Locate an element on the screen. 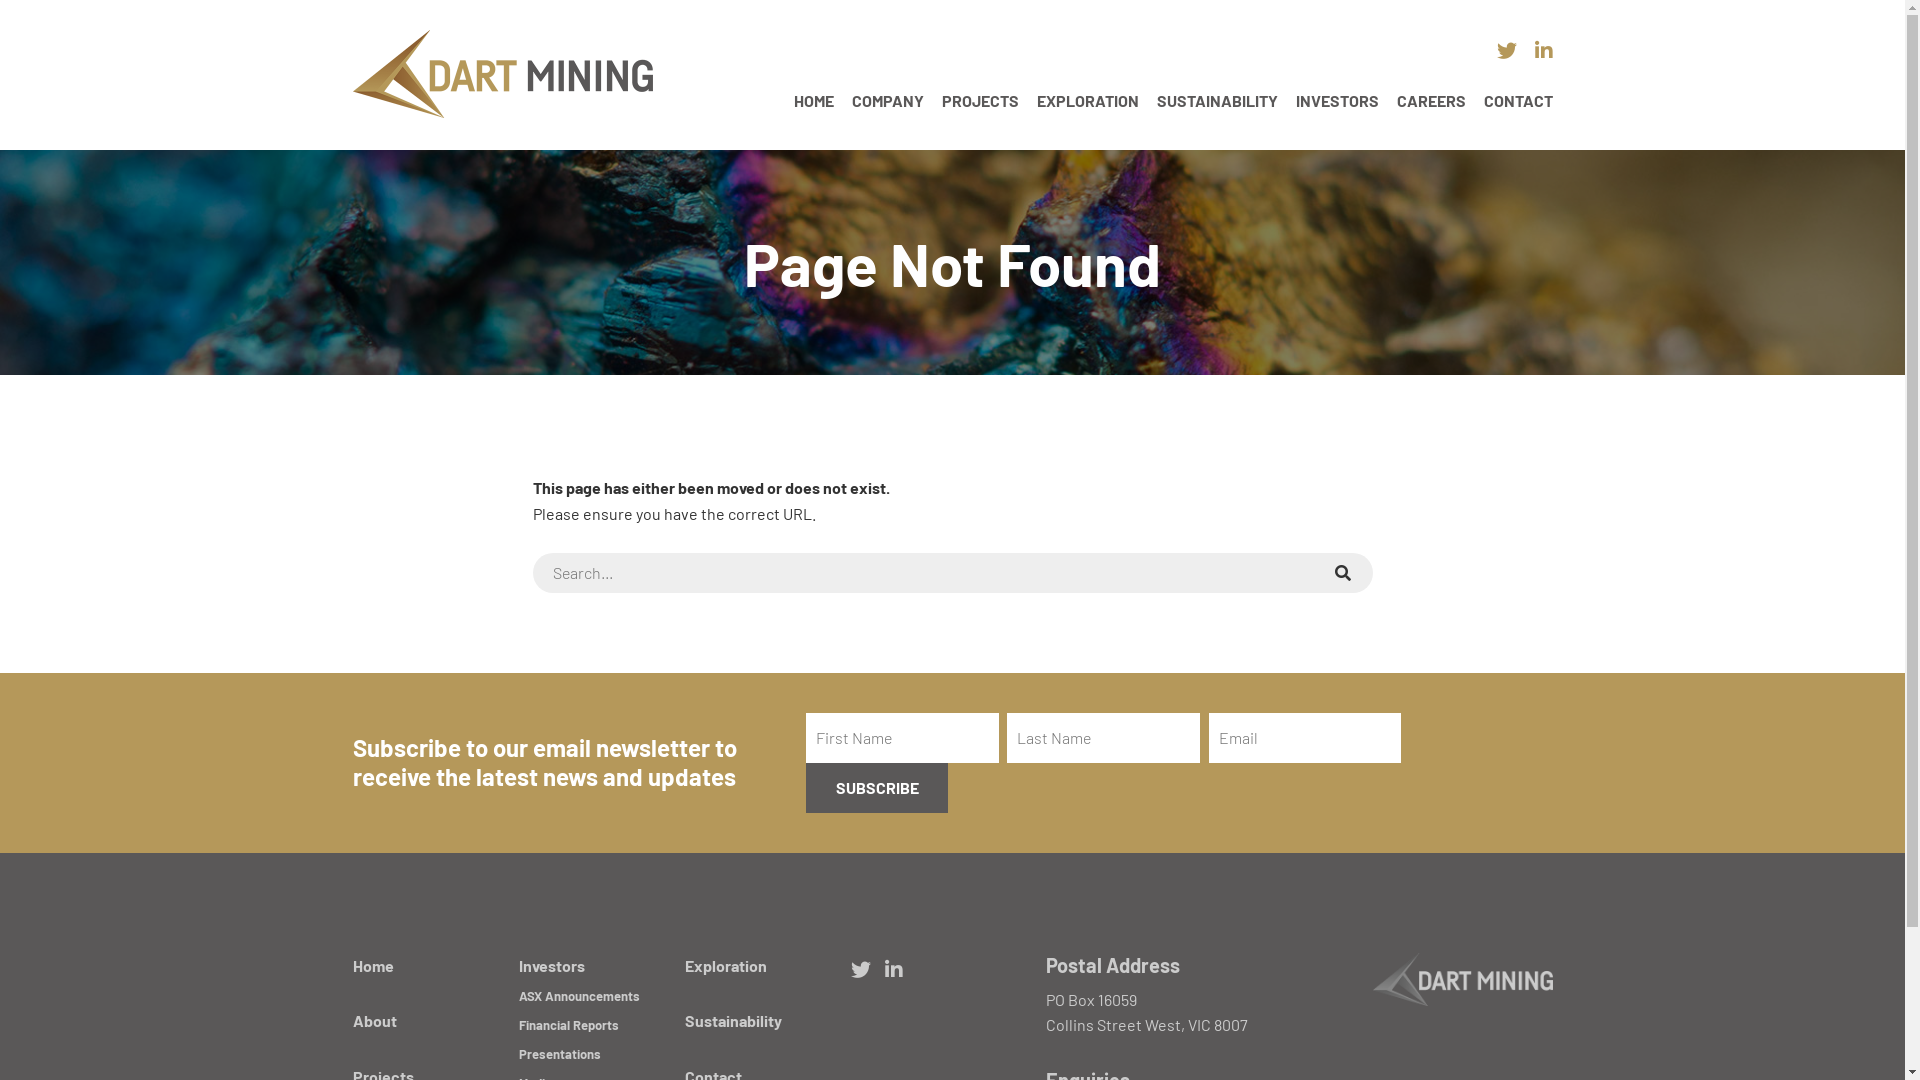 The width and height of the screenshot is (1920, 1080). Financial Reports is located at coordinates (569, 1025).